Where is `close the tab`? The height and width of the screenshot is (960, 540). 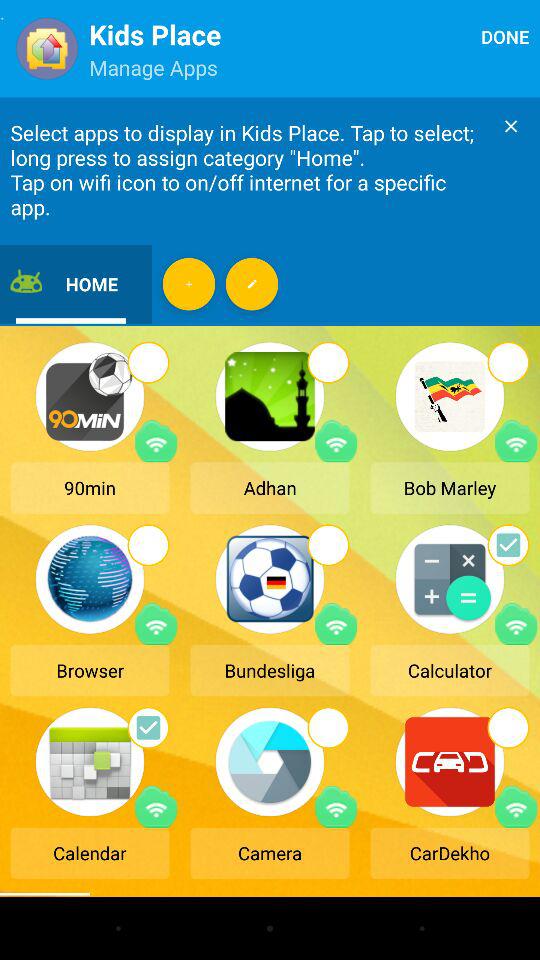
close the tab is located at coordinates (511, 126).